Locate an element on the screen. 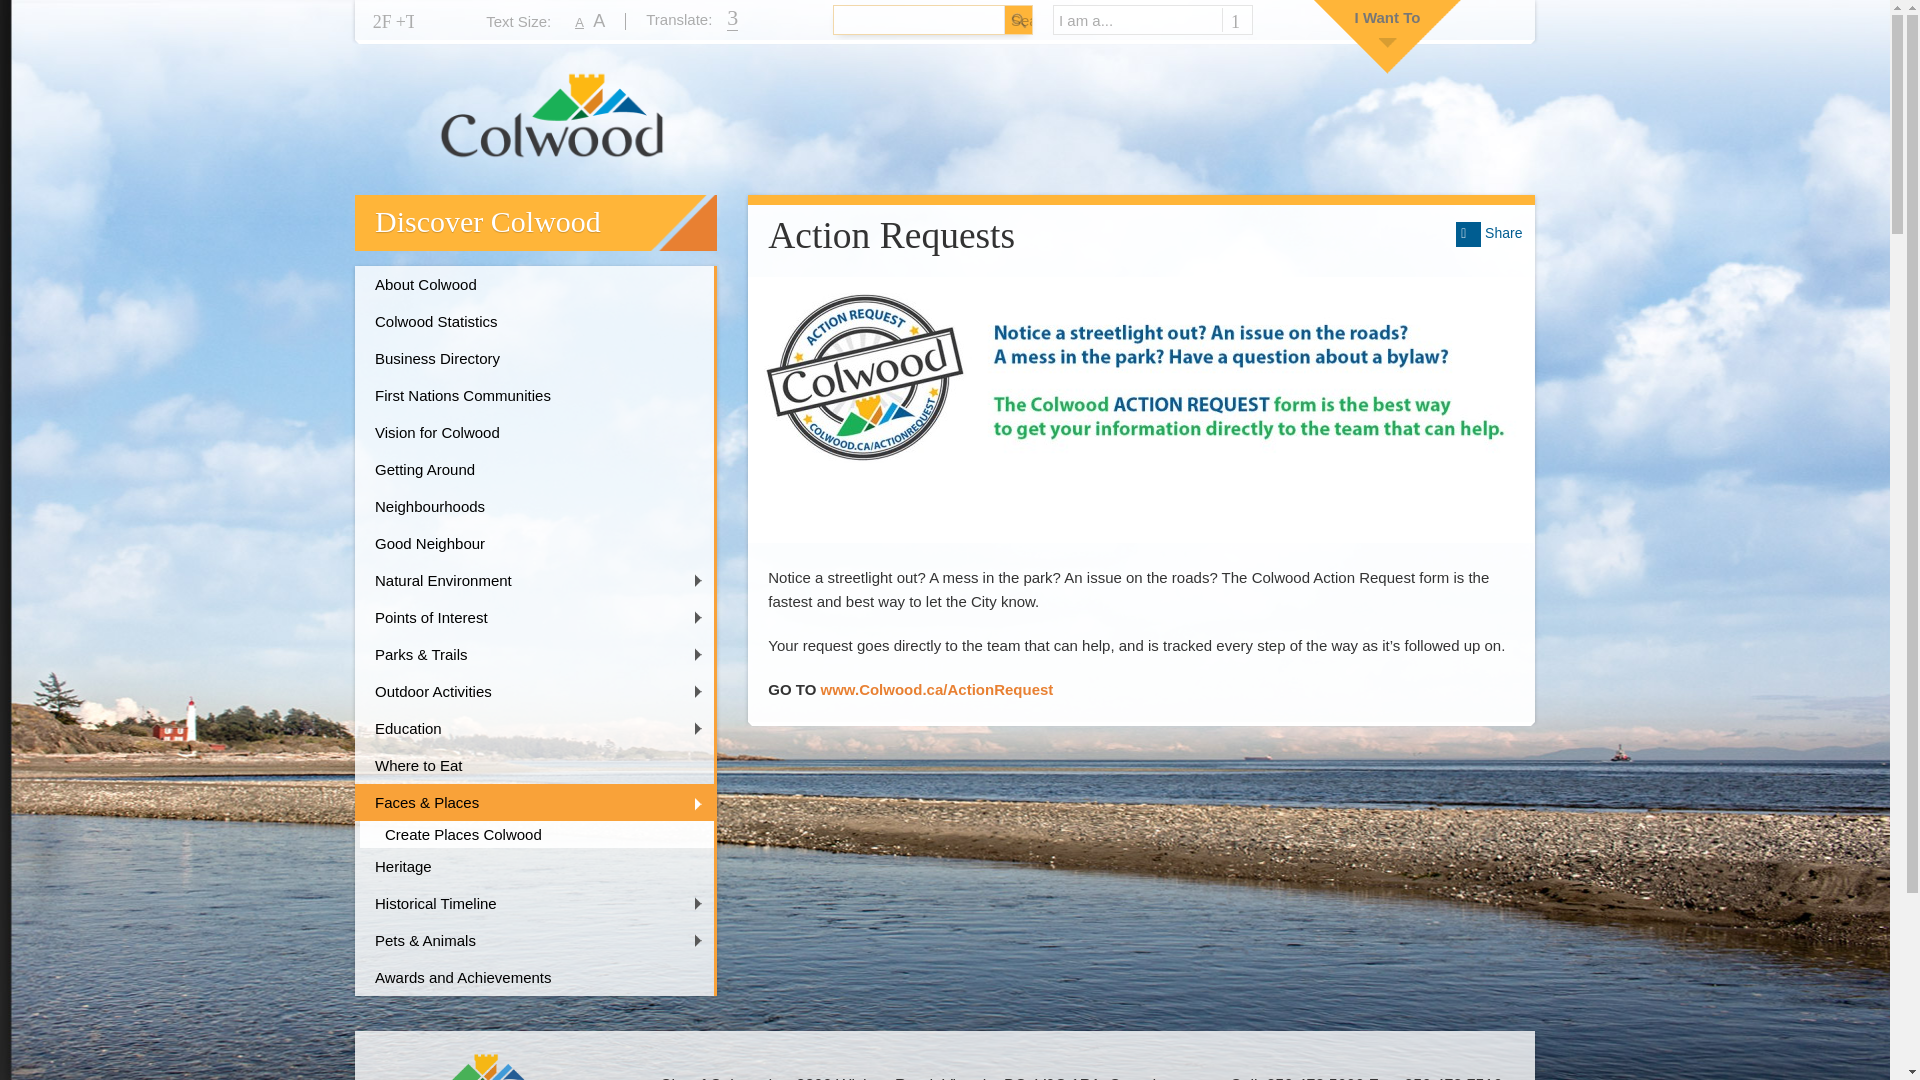 The height and width of the screenshot is (1080, 1920). Facebook is located at coordinates (382, 22).